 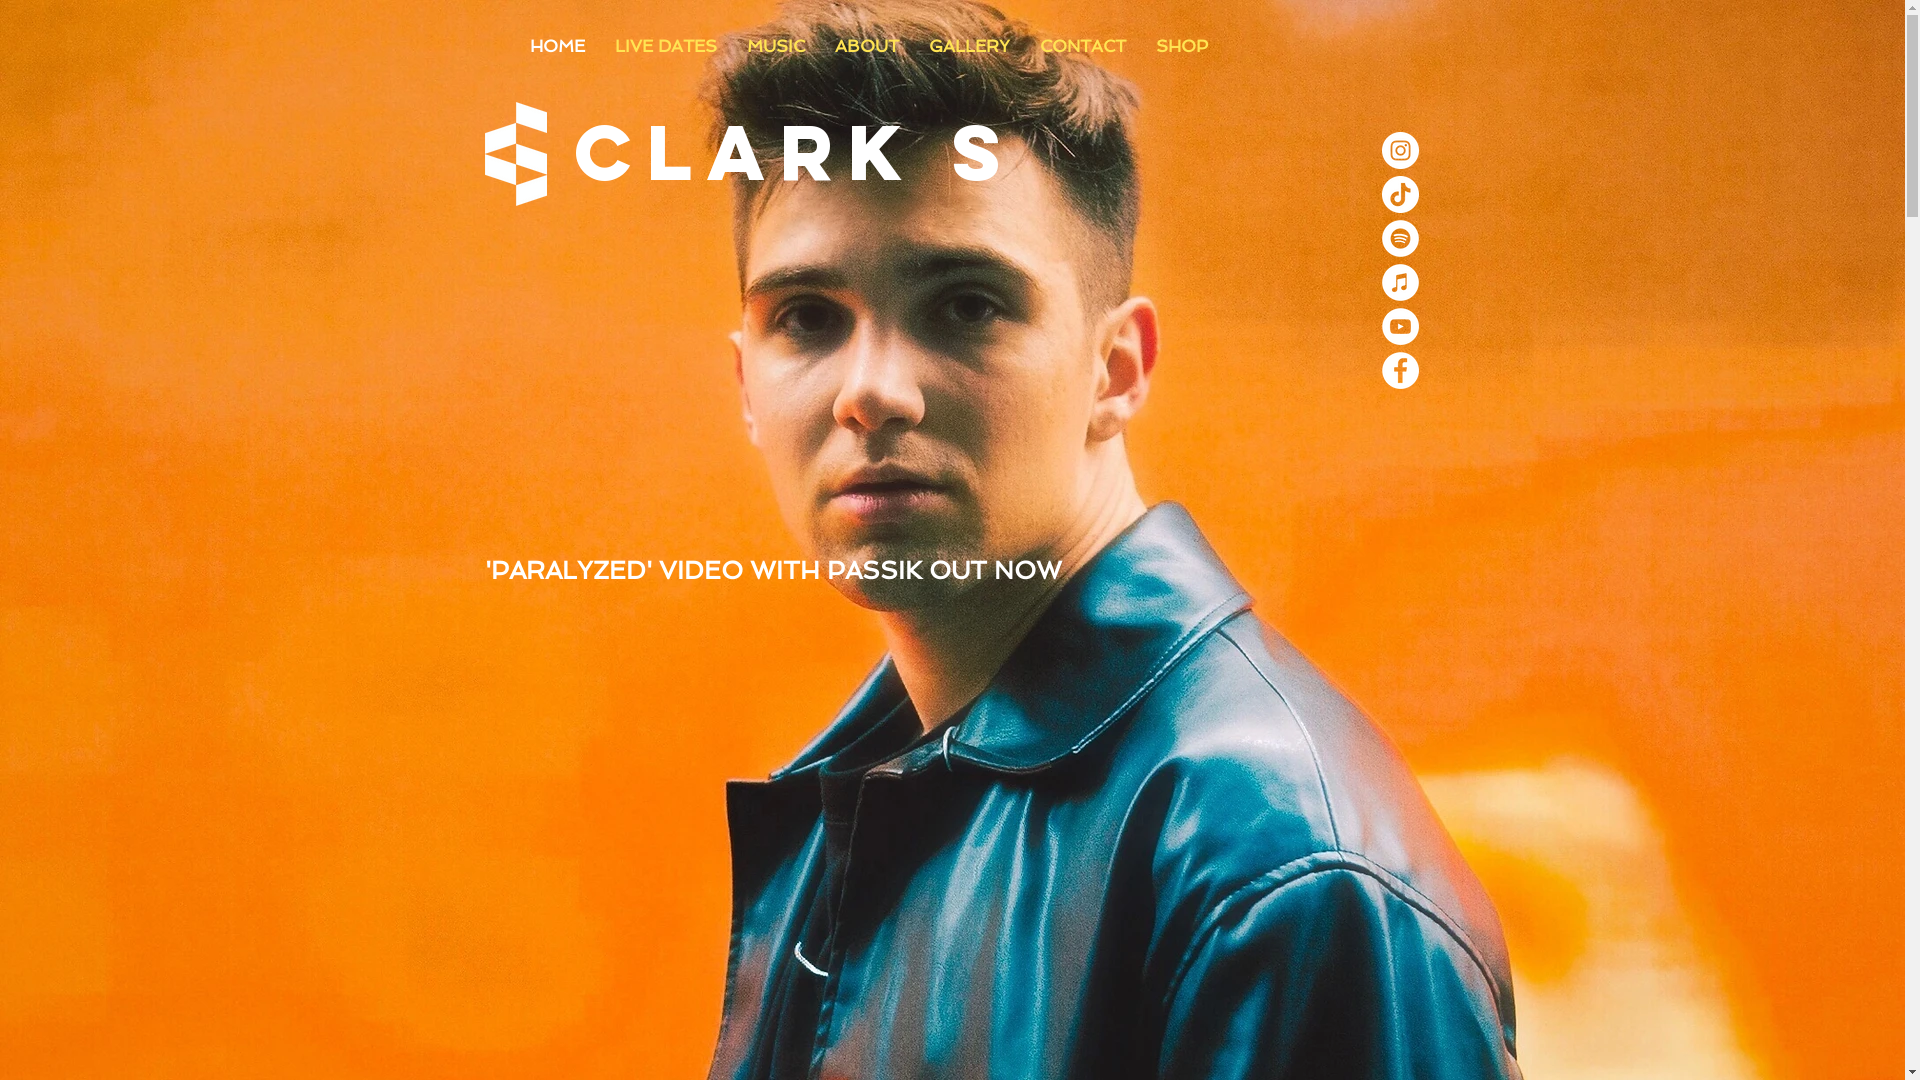 What do you see at coordinates (666, 46) in the screenshot?
I see `LIVE DATES` at bounding box center [666, 46].